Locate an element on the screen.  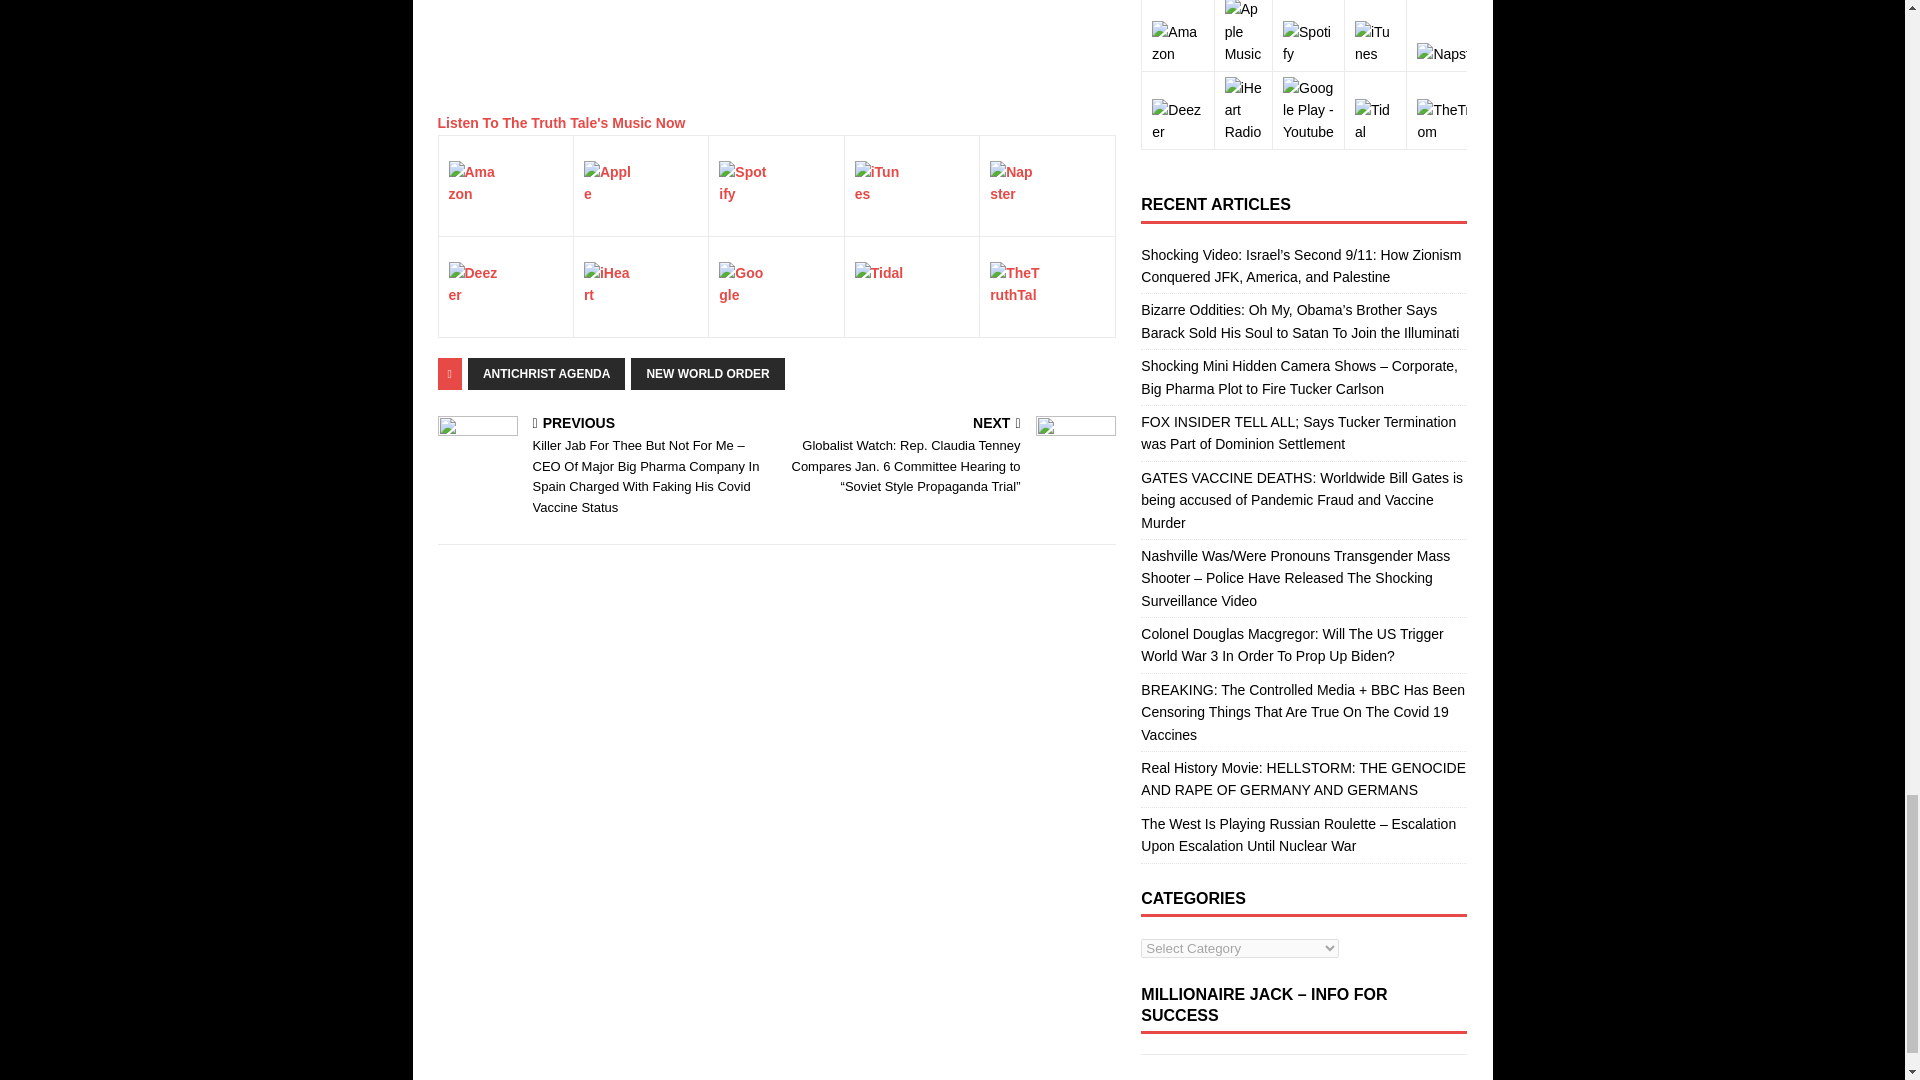
Listen To The Truth Tale's Music Now is located at coordinates (561, 122).